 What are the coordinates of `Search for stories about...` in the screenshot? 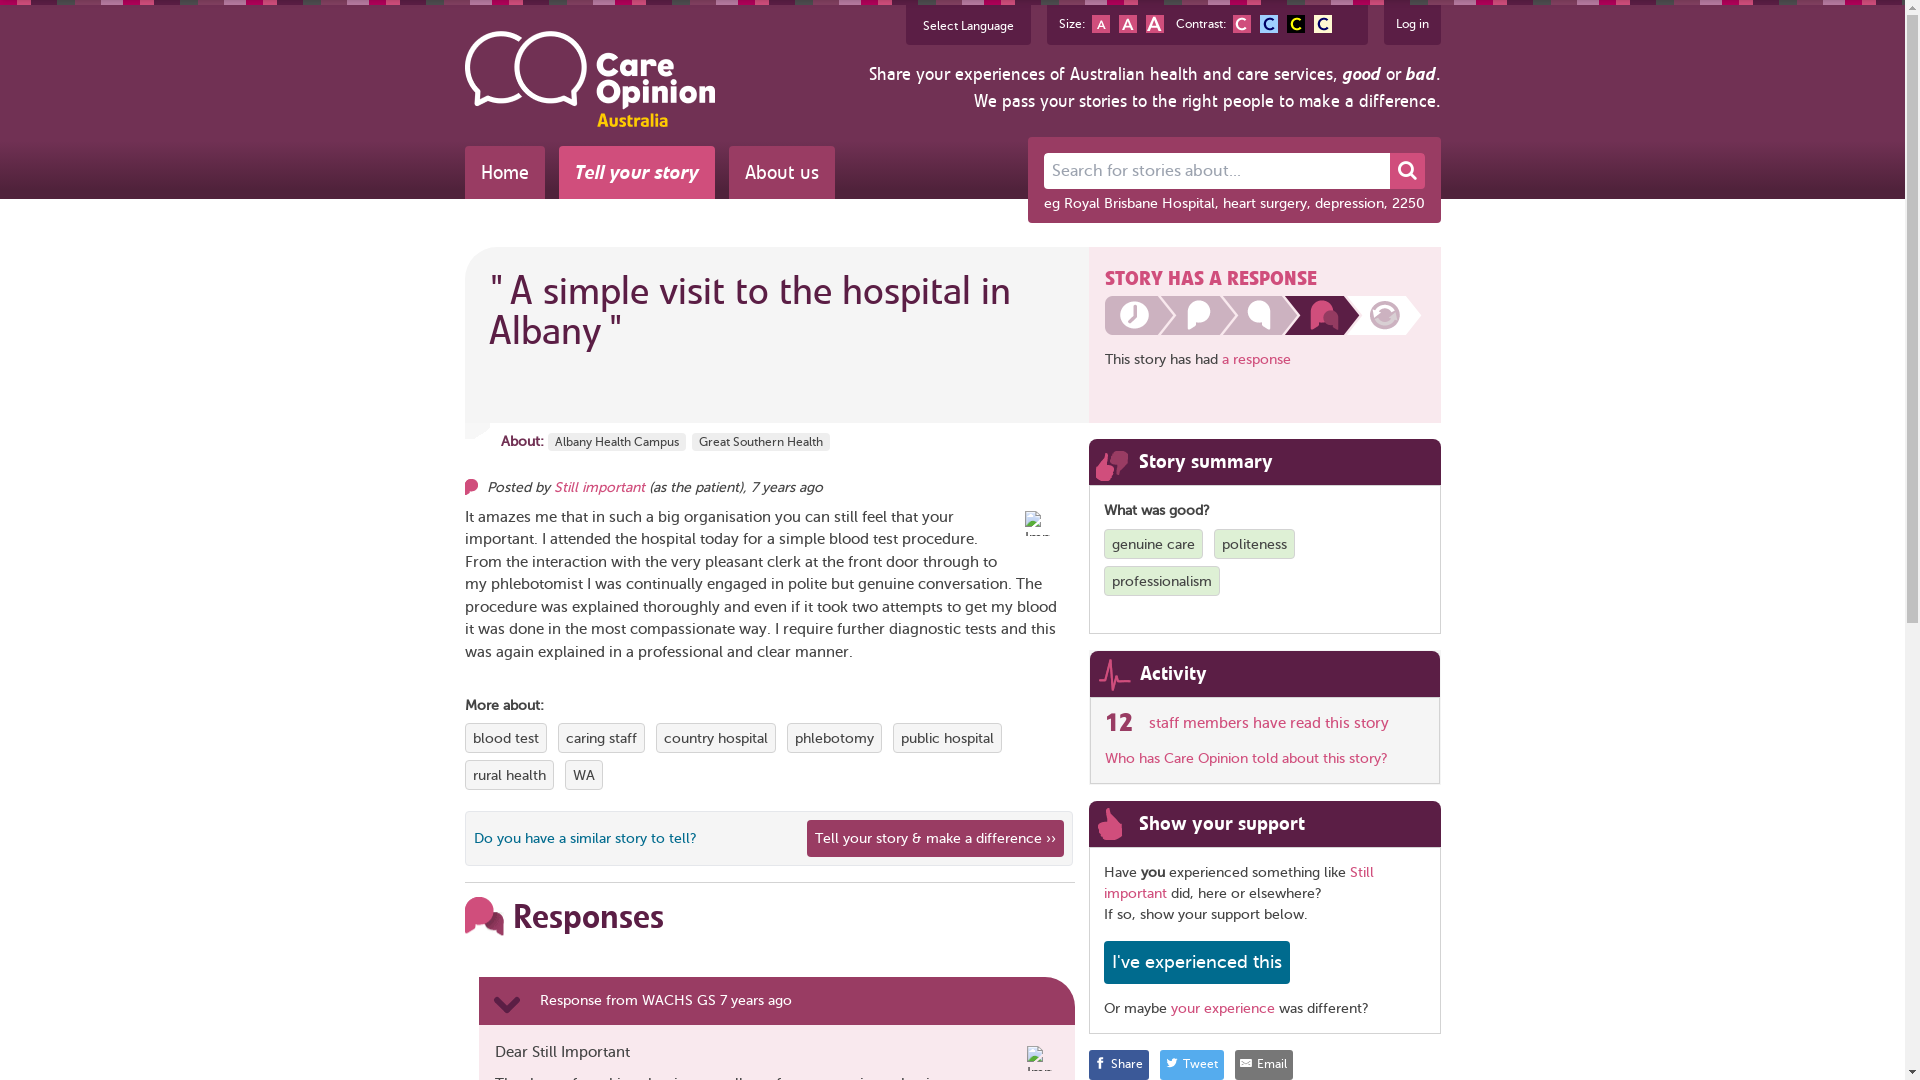 It's located at (1217, 171).